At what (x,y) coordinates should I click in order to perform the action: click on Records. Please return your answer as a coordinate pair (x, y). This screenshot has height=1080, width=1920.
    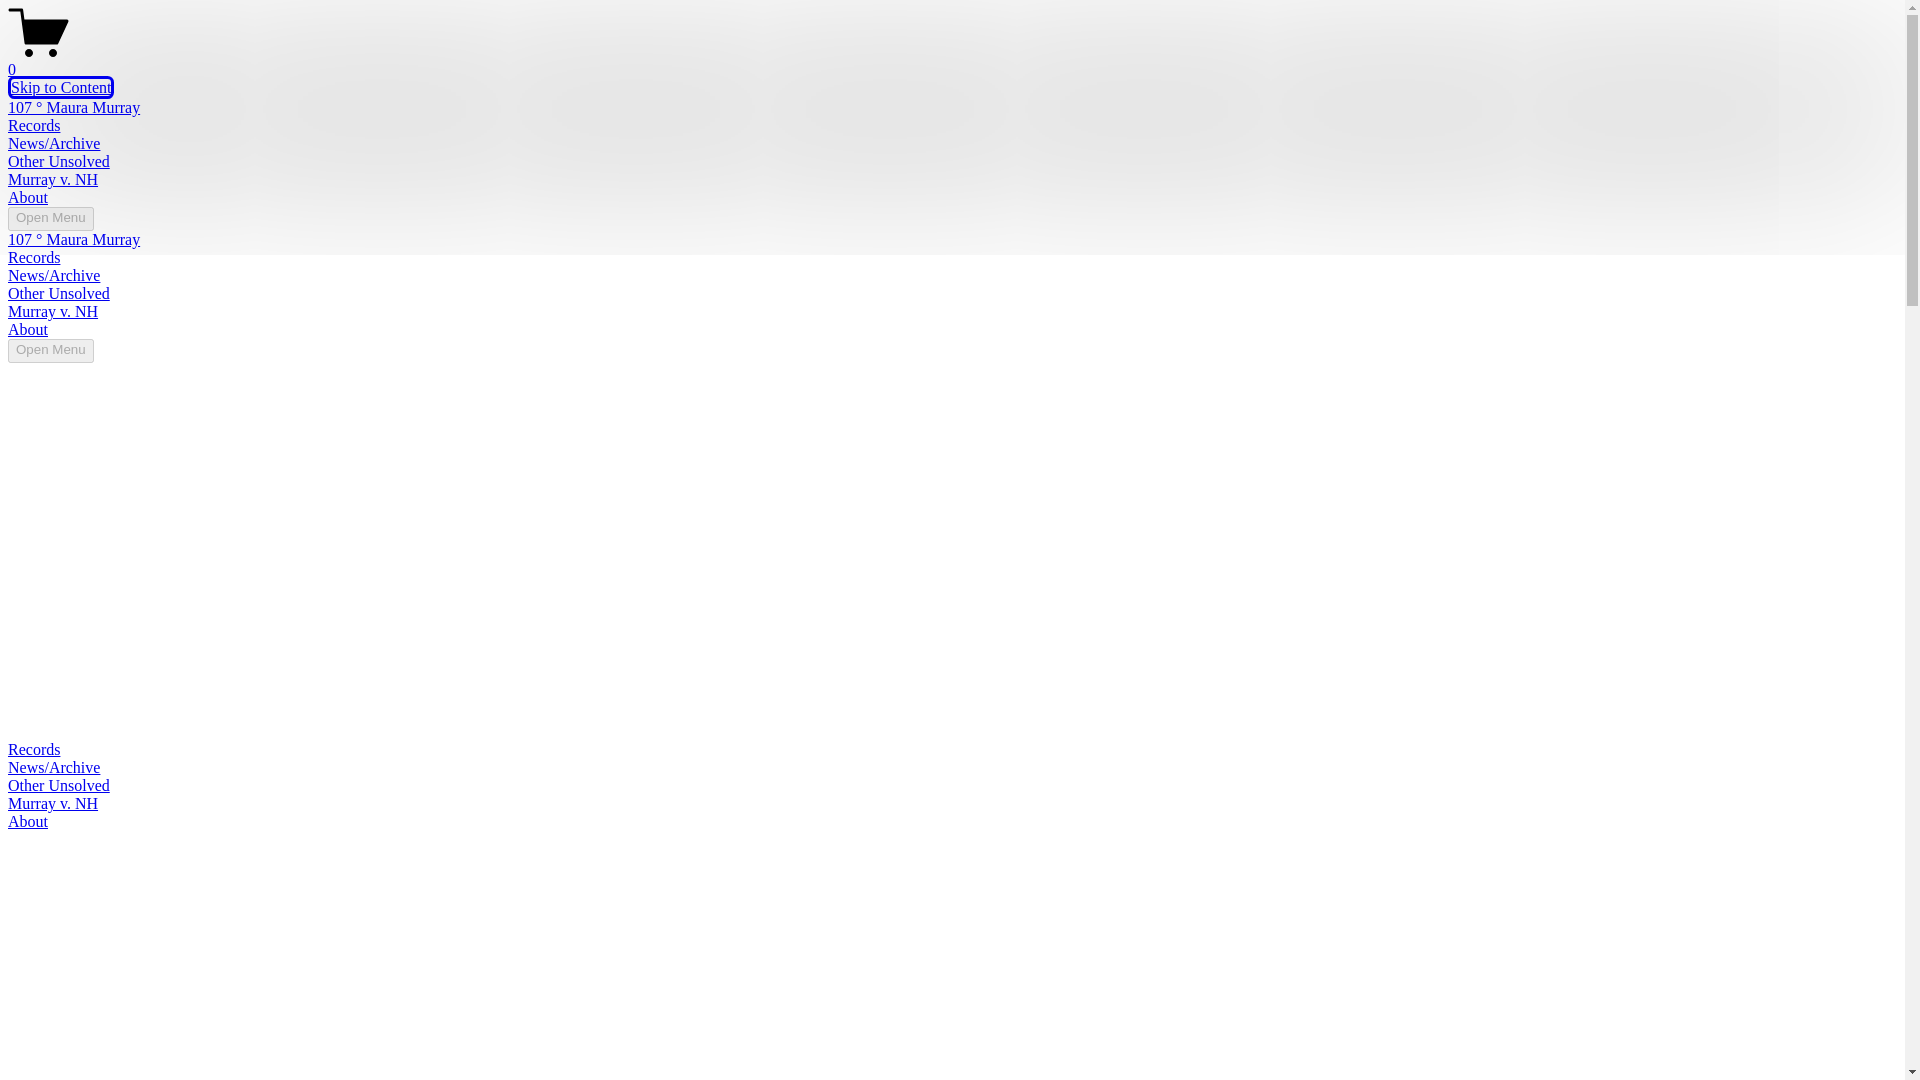
    Looking at the image, I should click on (33, 124).